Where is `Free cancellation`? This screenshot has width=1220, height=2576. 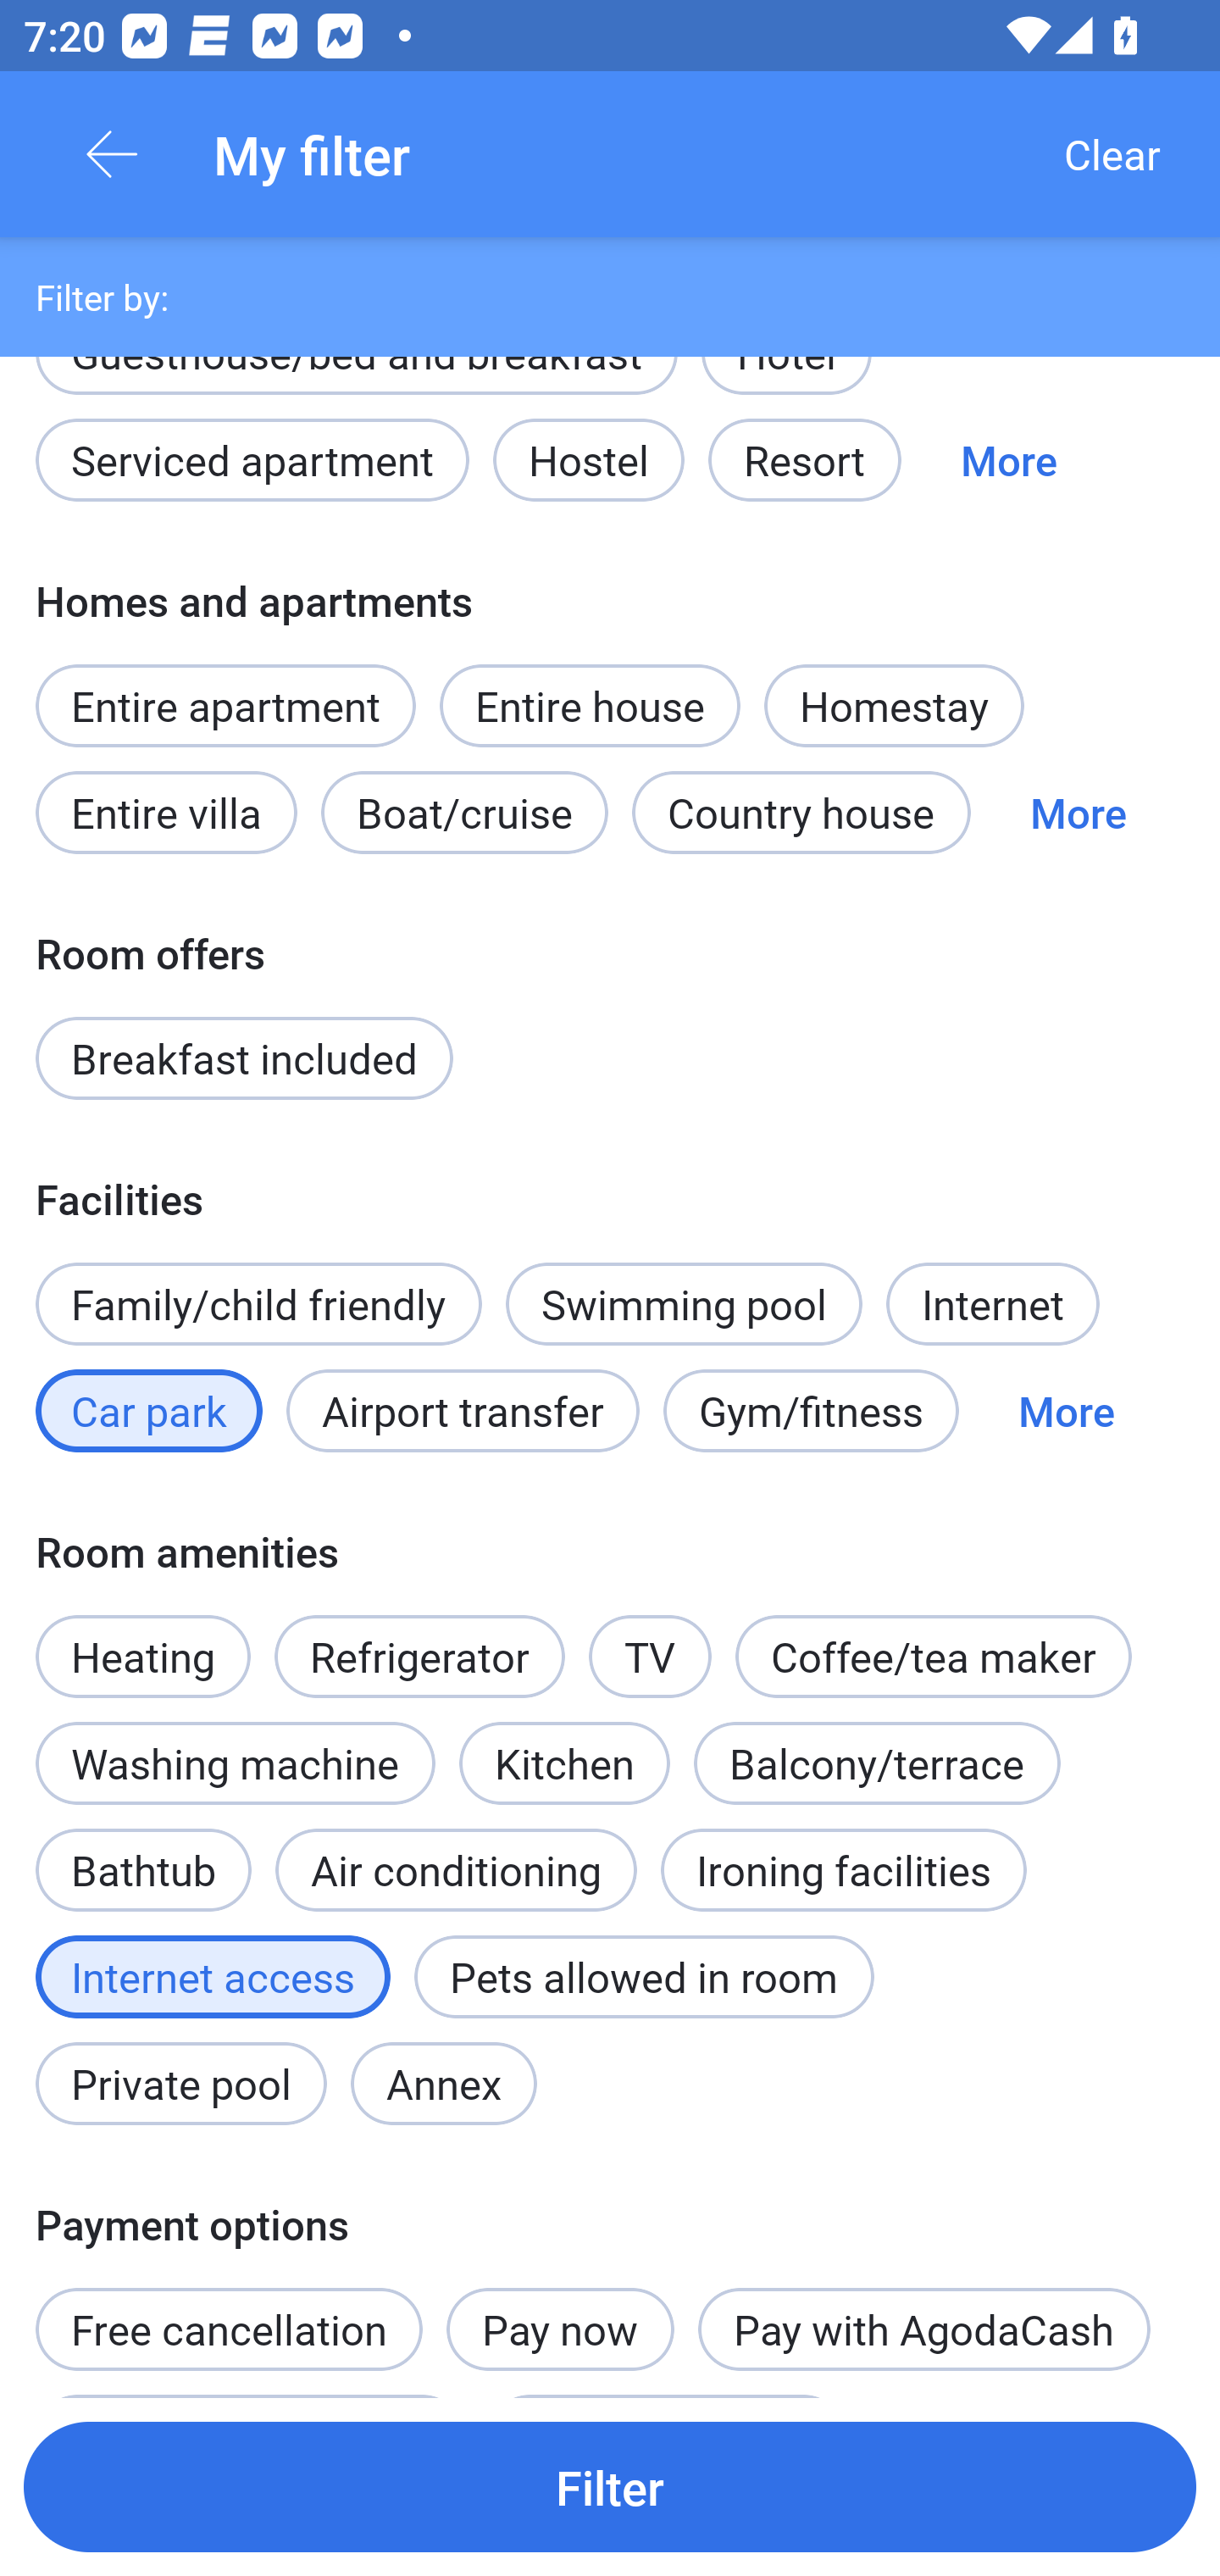
Free cancellation is located at coordinates (229, 2312).